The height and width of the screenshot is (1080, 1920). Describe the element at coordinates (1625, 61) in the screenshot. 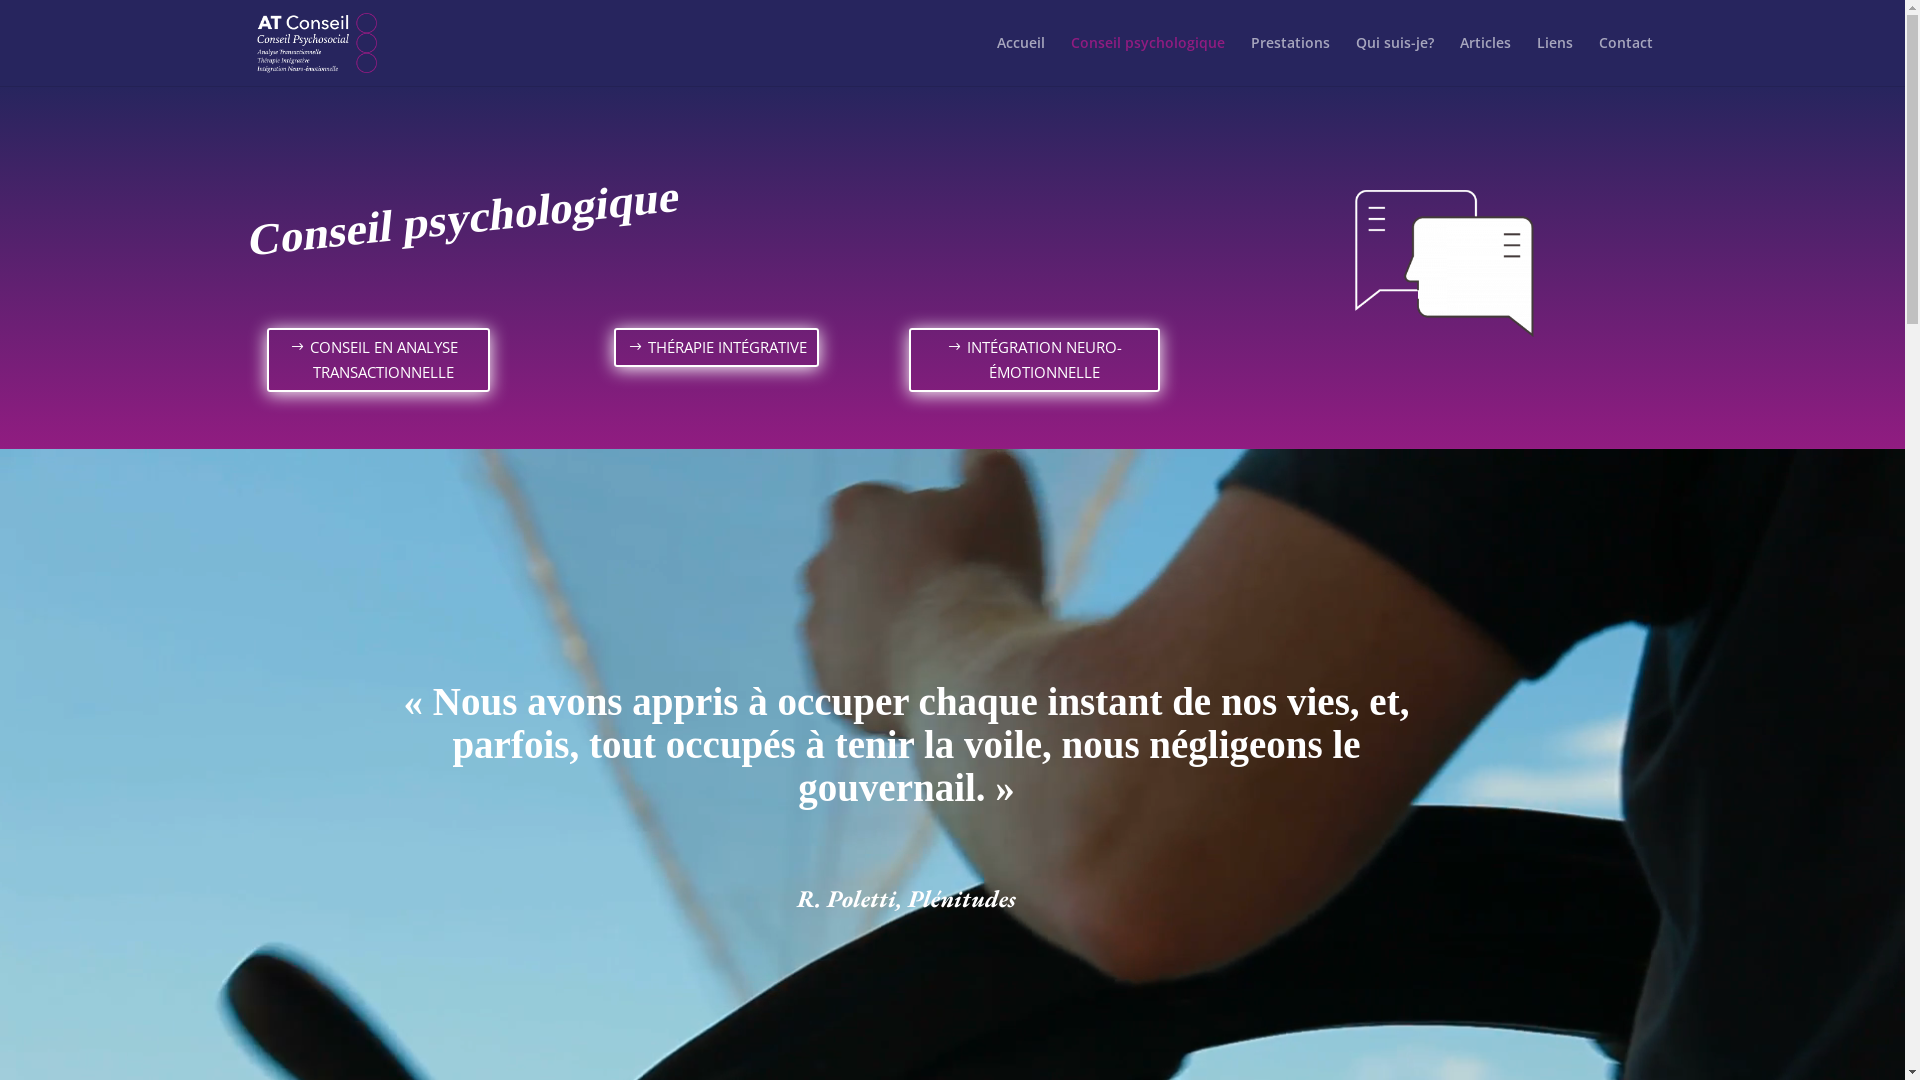

I see `Contact` at that location.